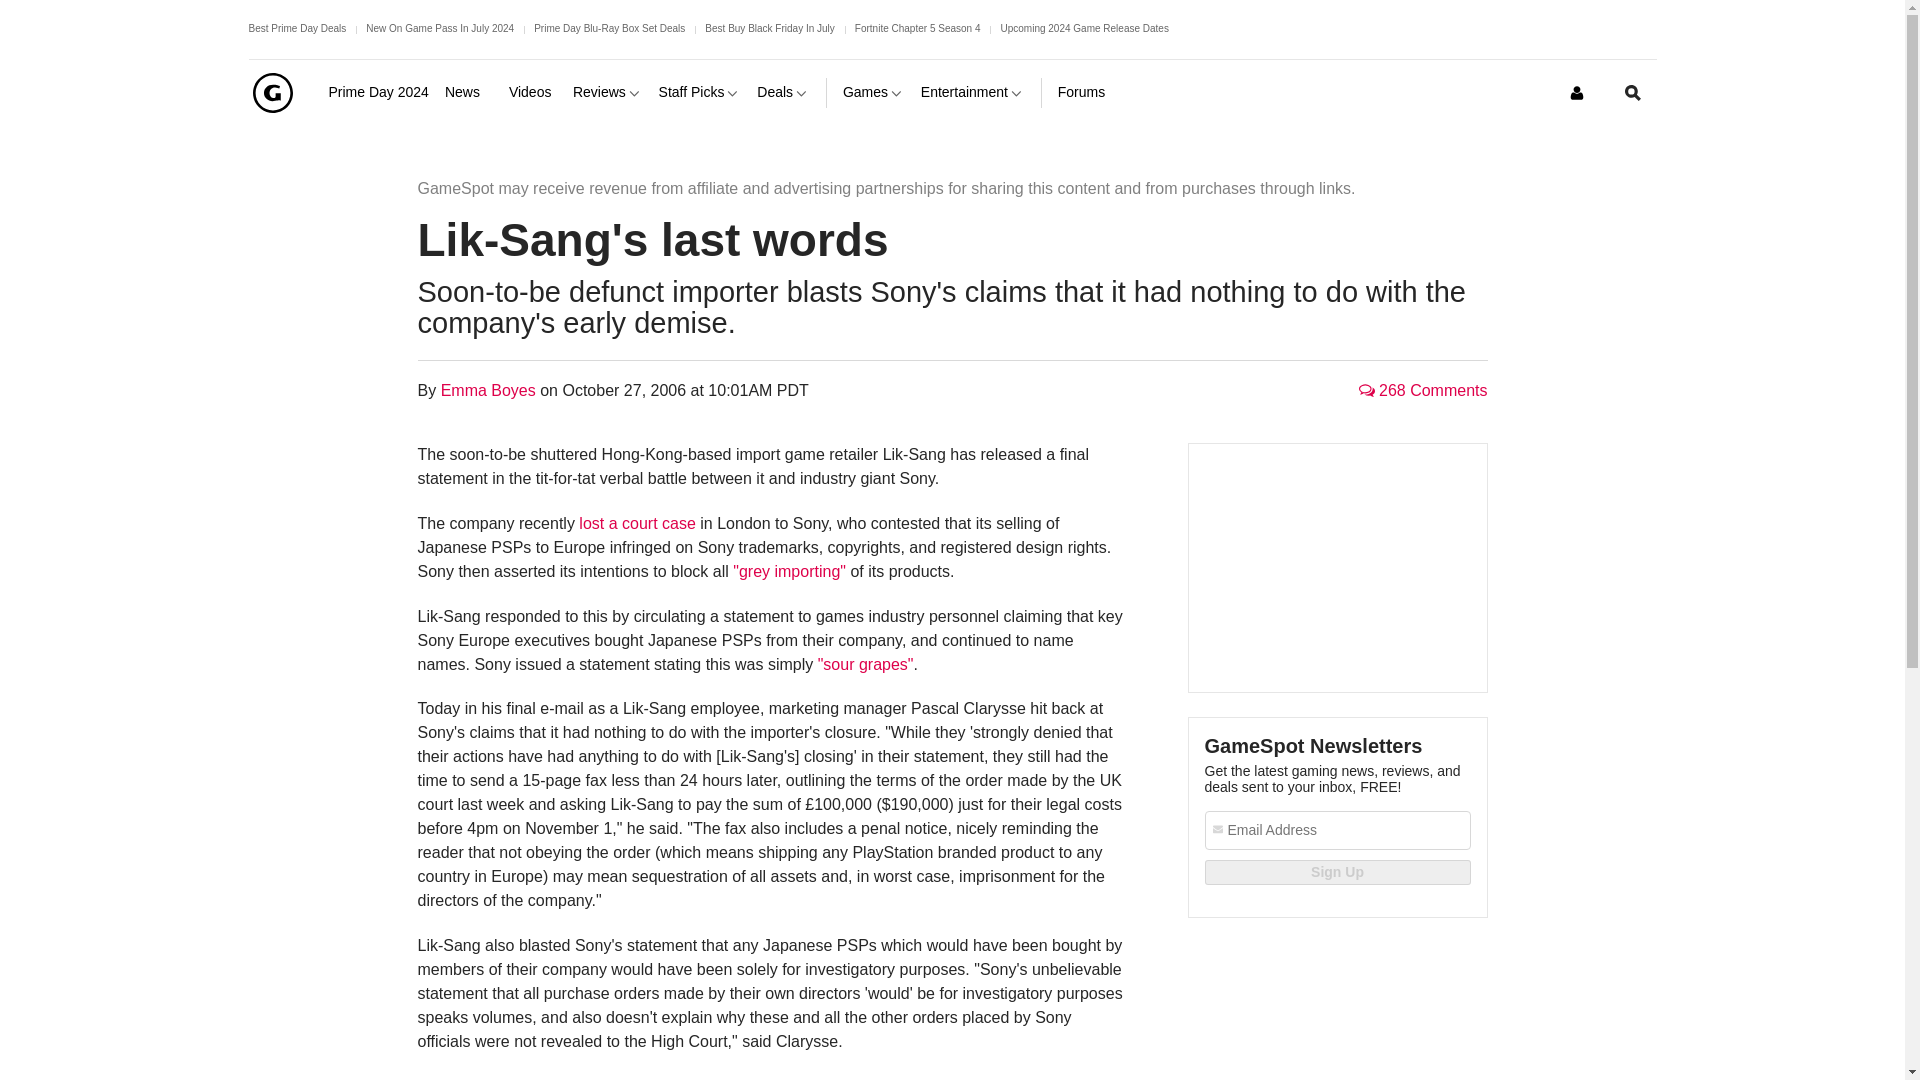  Describe the element at coordinates (609, 28) in the screenshot. I see `Prime Day Blu-Ray Box Set Deals` at that location.